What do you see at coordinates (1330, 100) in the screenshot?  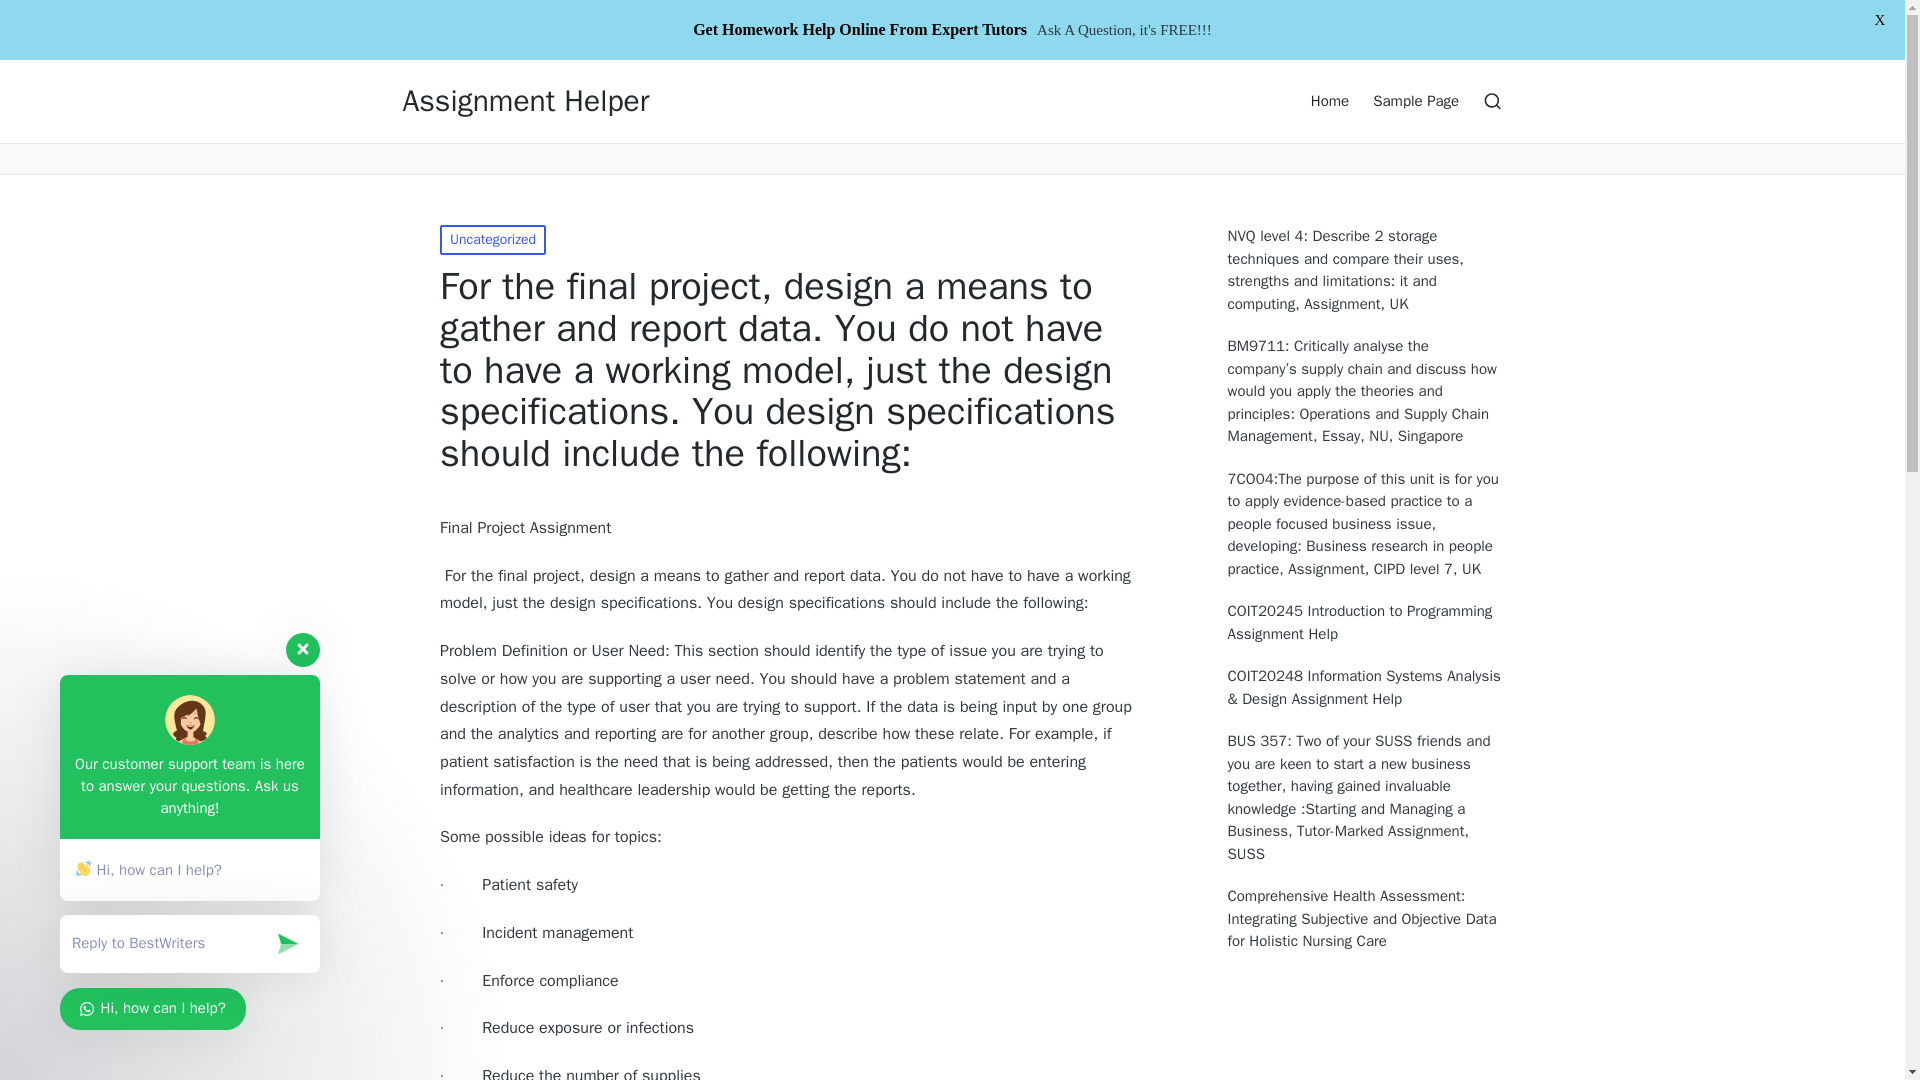 I see `Home` at bounding box center [1330, 100].